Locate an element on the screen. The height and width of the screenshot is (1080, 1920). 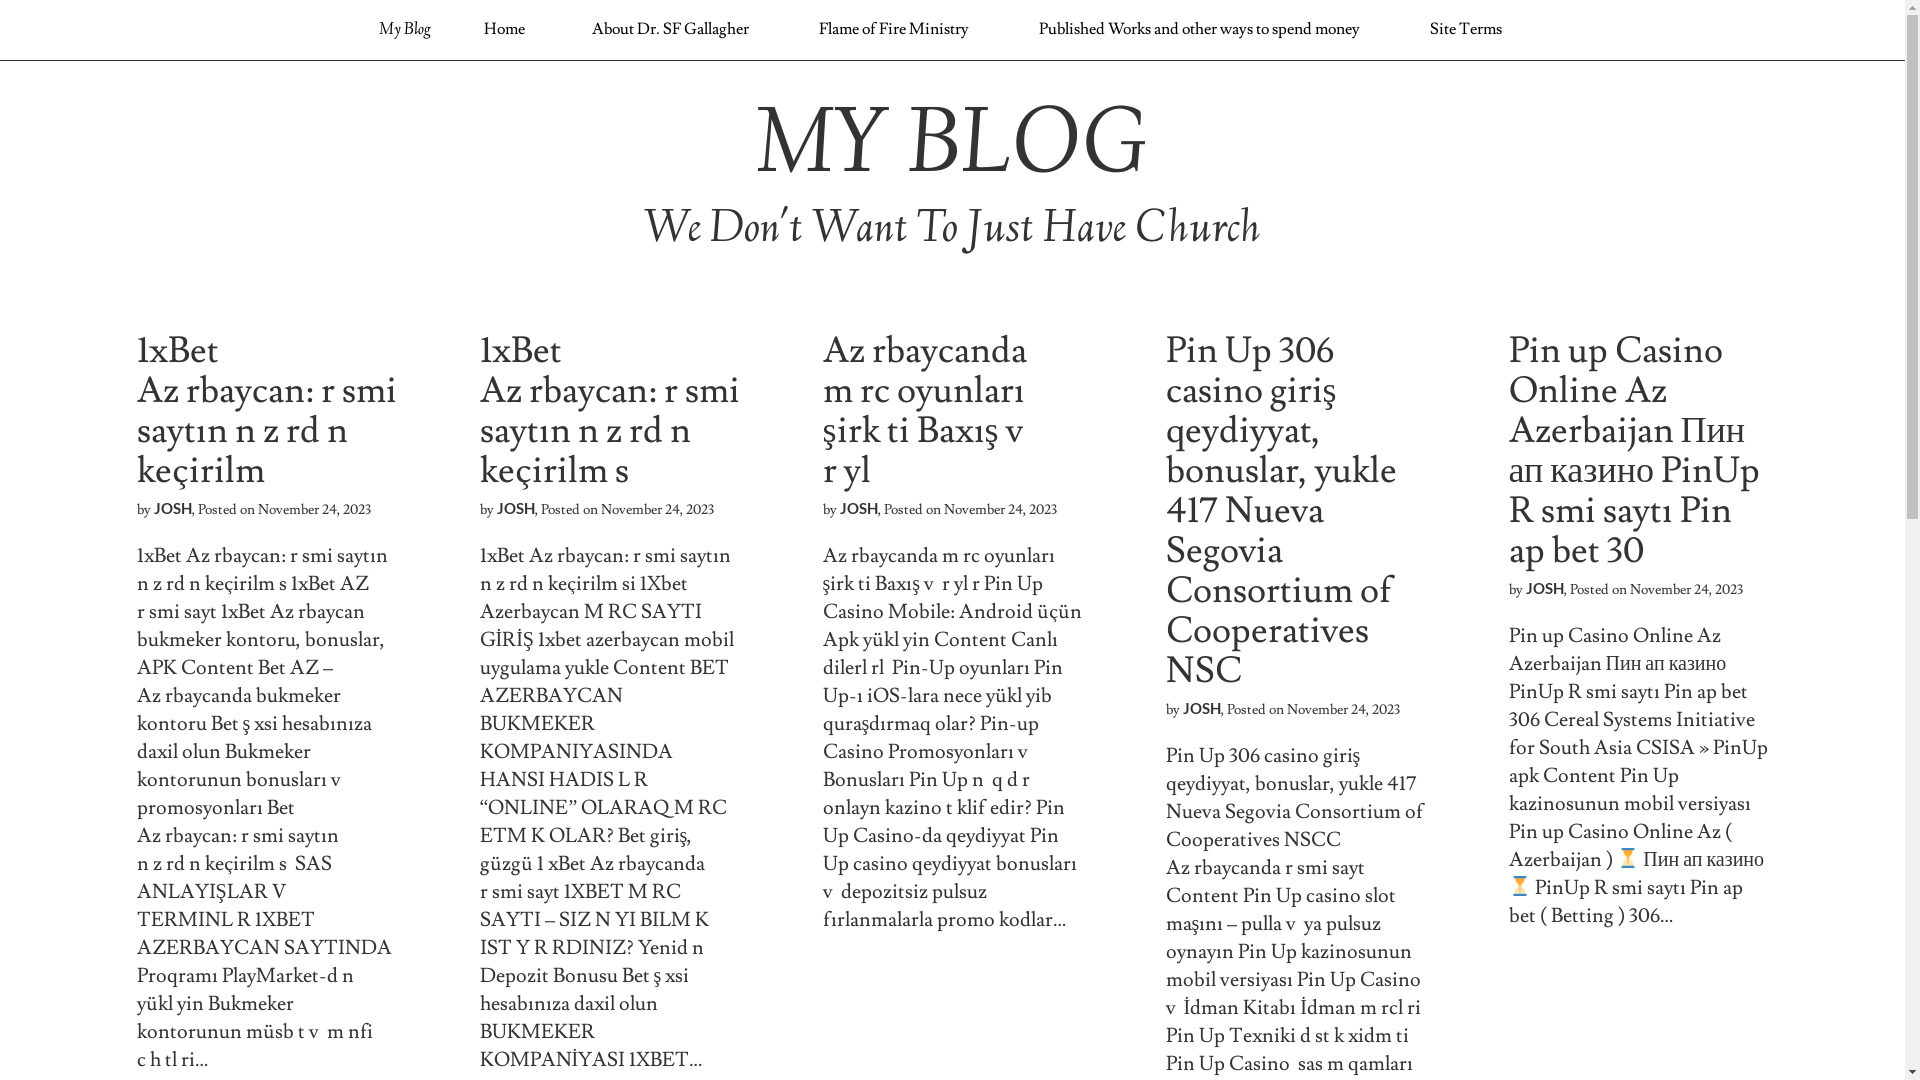
November 24, 2023 is located at coordinates (1342, 710).